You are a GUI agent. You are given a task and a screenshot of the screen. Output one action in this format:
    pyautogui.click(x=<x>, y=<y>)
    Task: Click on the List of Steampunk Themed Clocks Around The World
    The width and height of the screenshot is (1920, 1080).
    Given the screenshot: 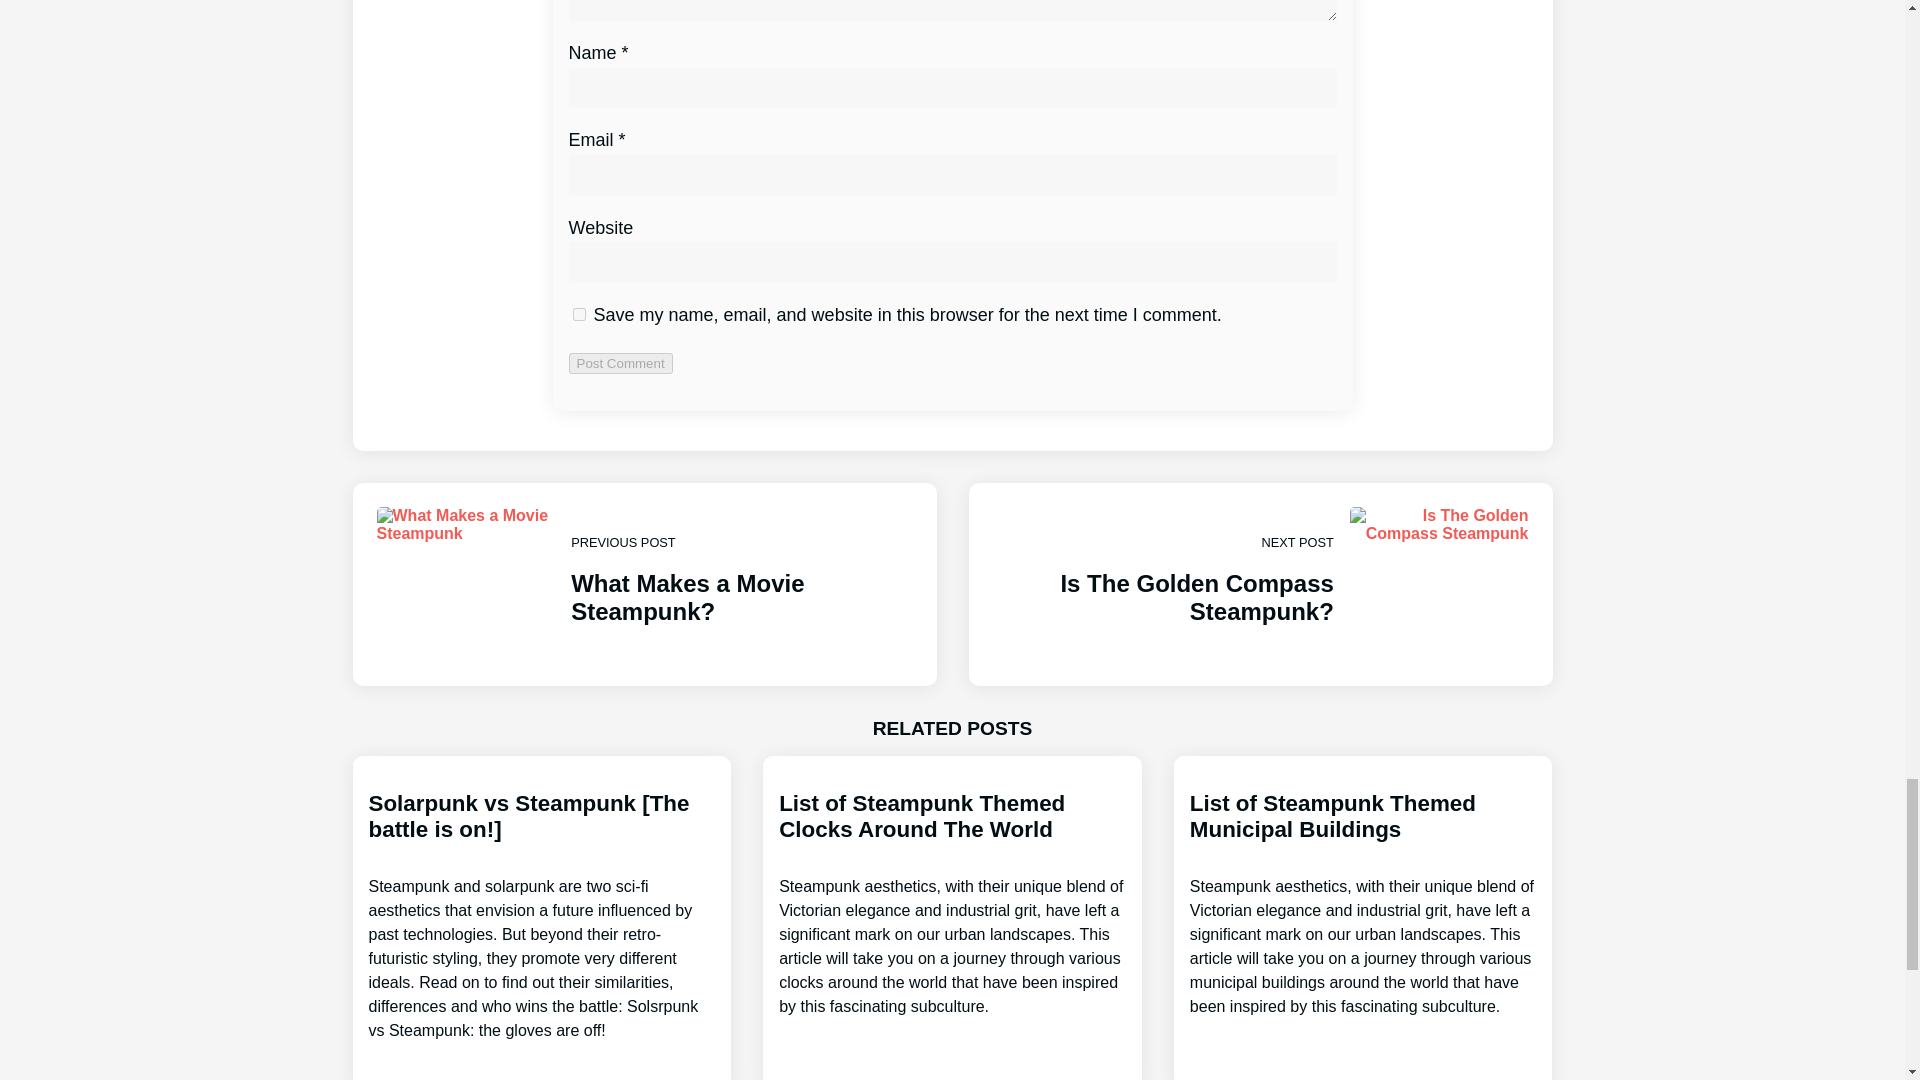 What is the action you would take?
    pyautogui.click(x=1364, y=904)
    